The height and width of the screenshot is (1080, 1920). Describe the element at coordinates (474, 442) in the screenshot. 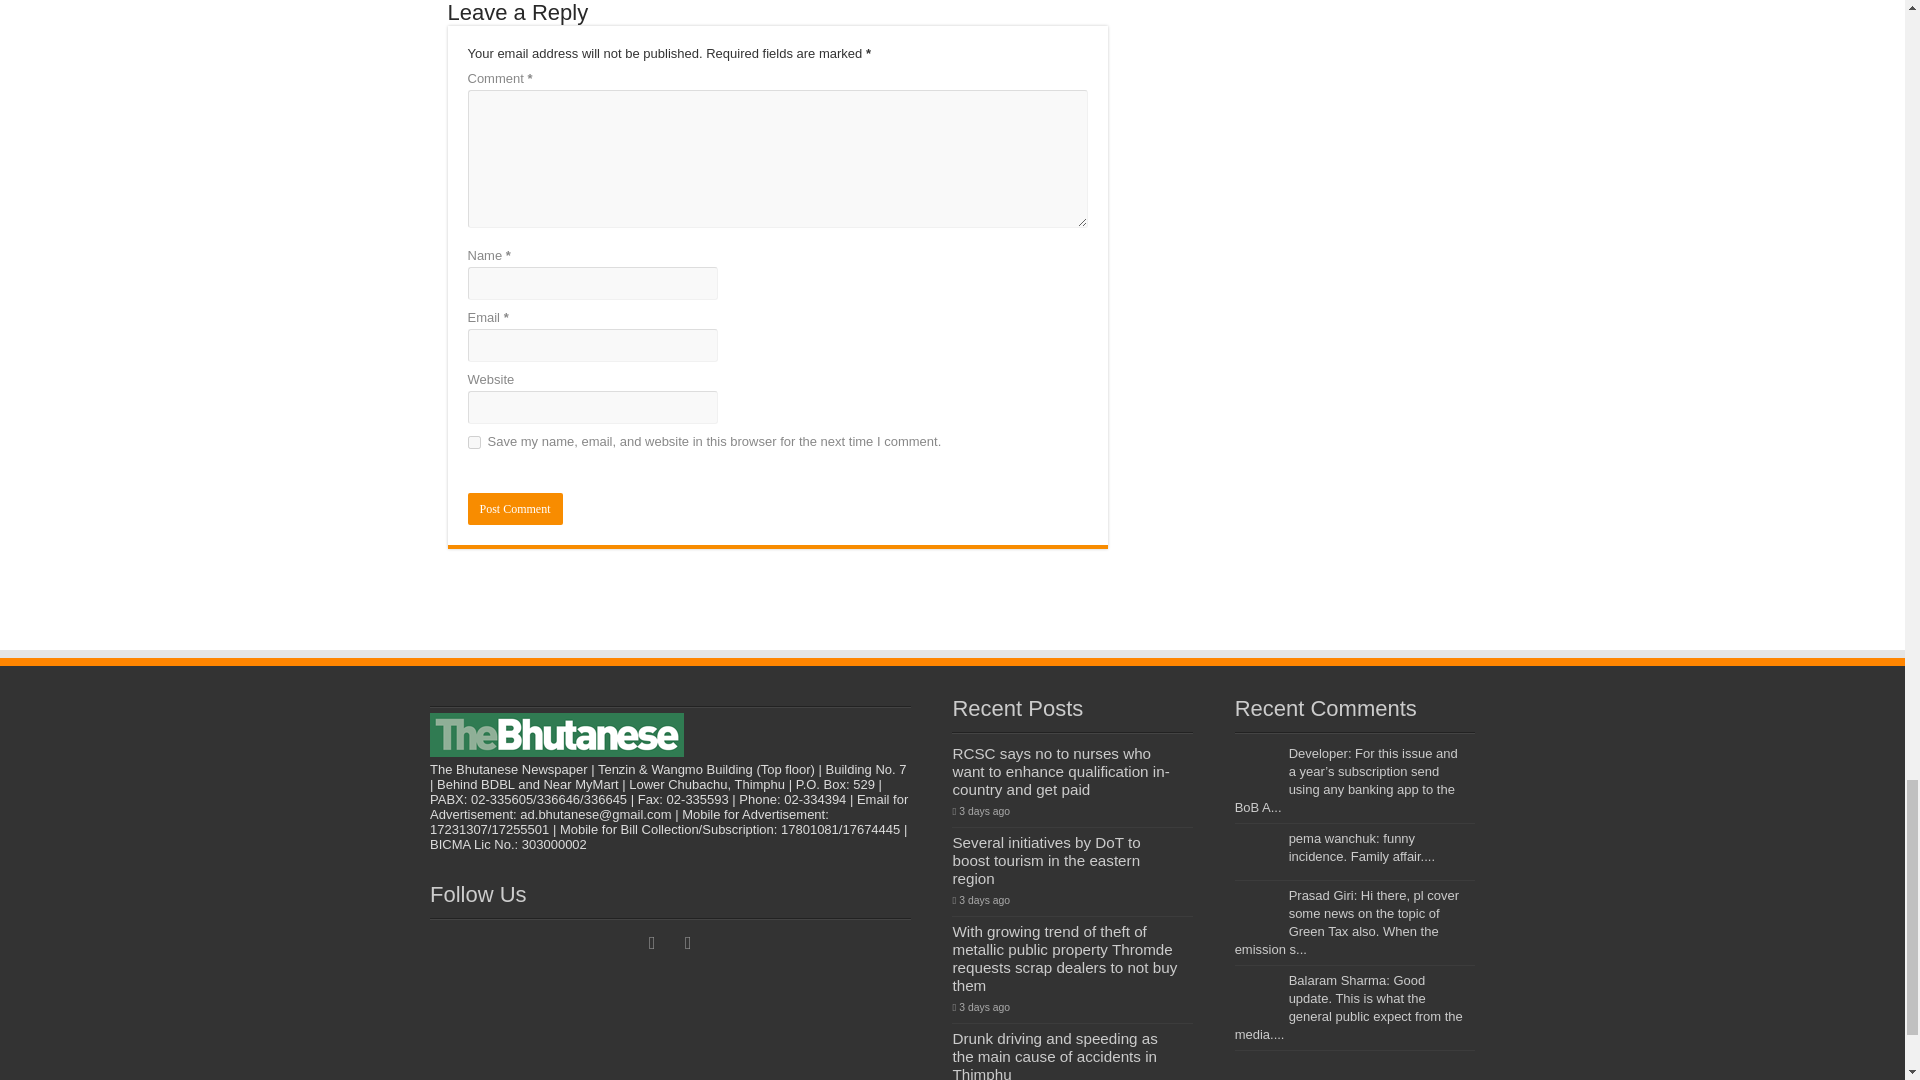

I see `yes` at that location.